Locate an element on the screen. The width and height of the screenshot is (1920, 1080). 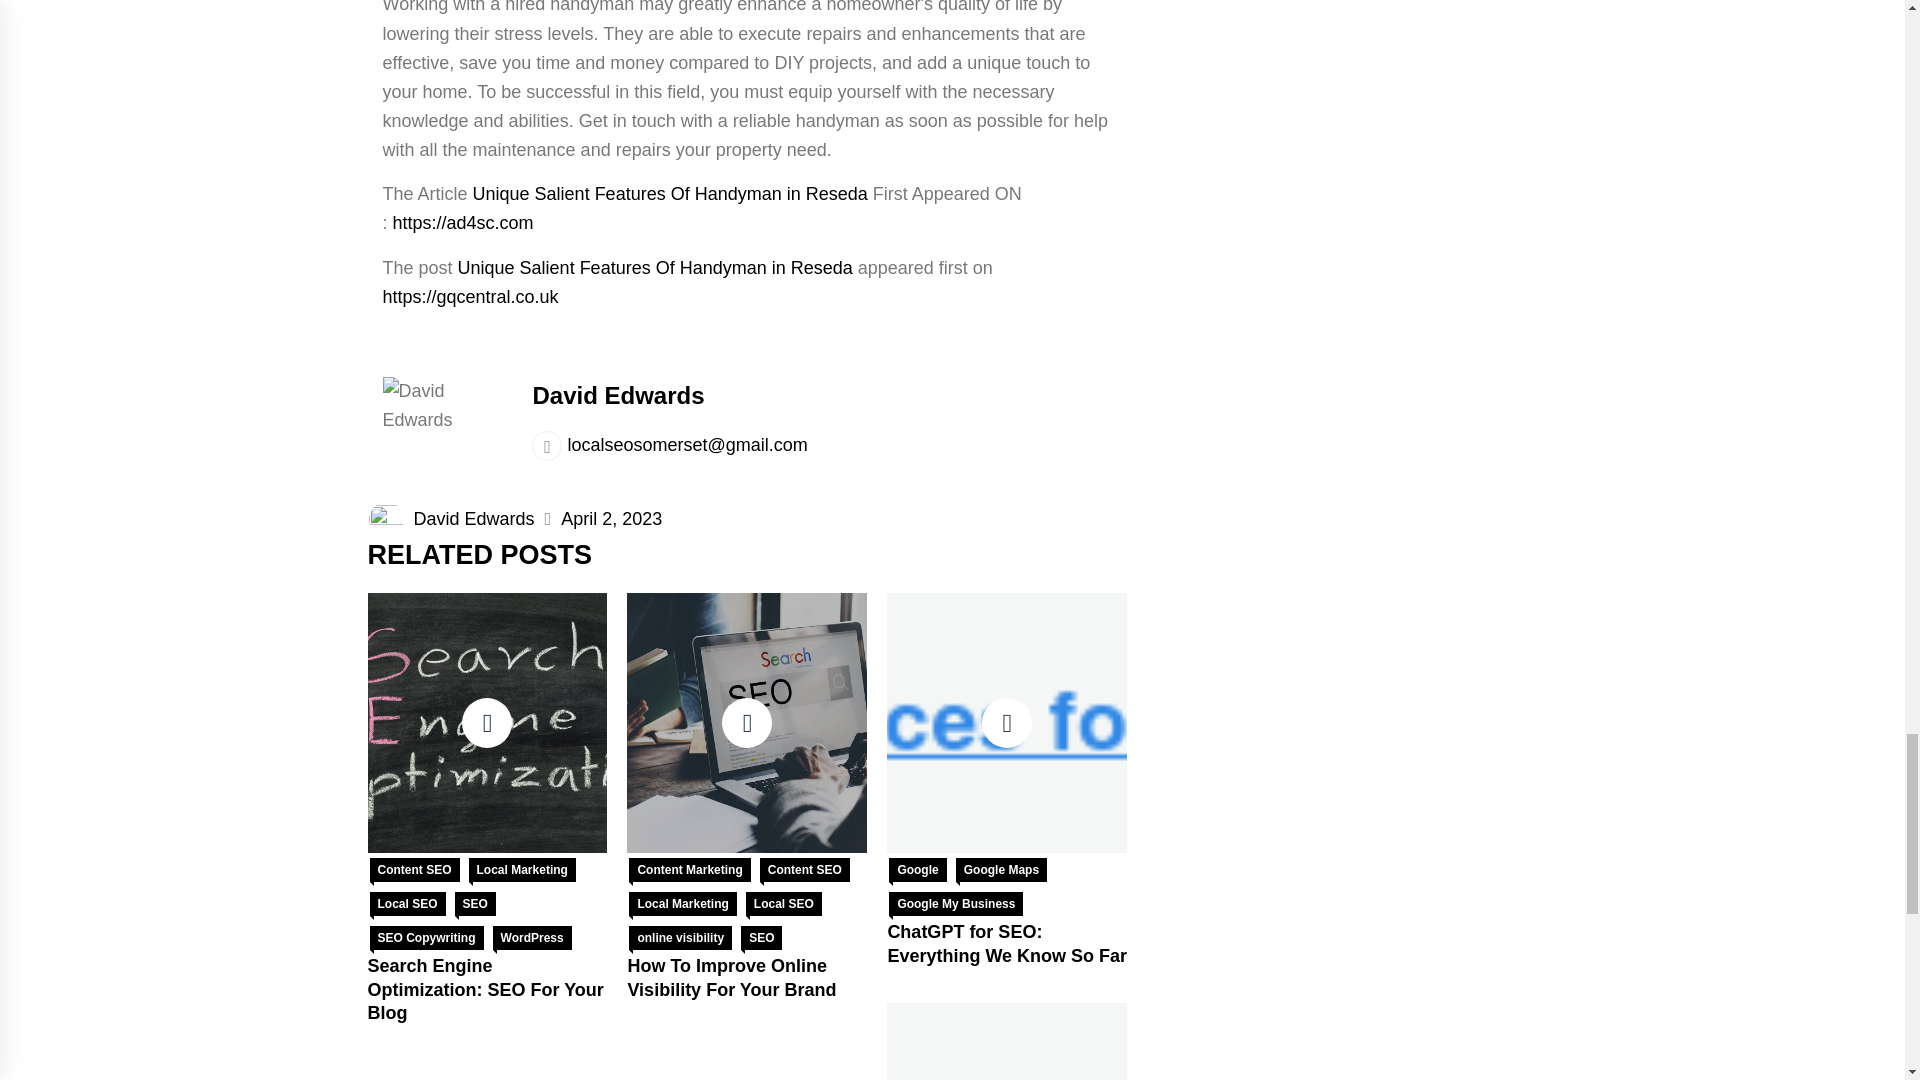
WordPress is located at coordinates (532, 938).